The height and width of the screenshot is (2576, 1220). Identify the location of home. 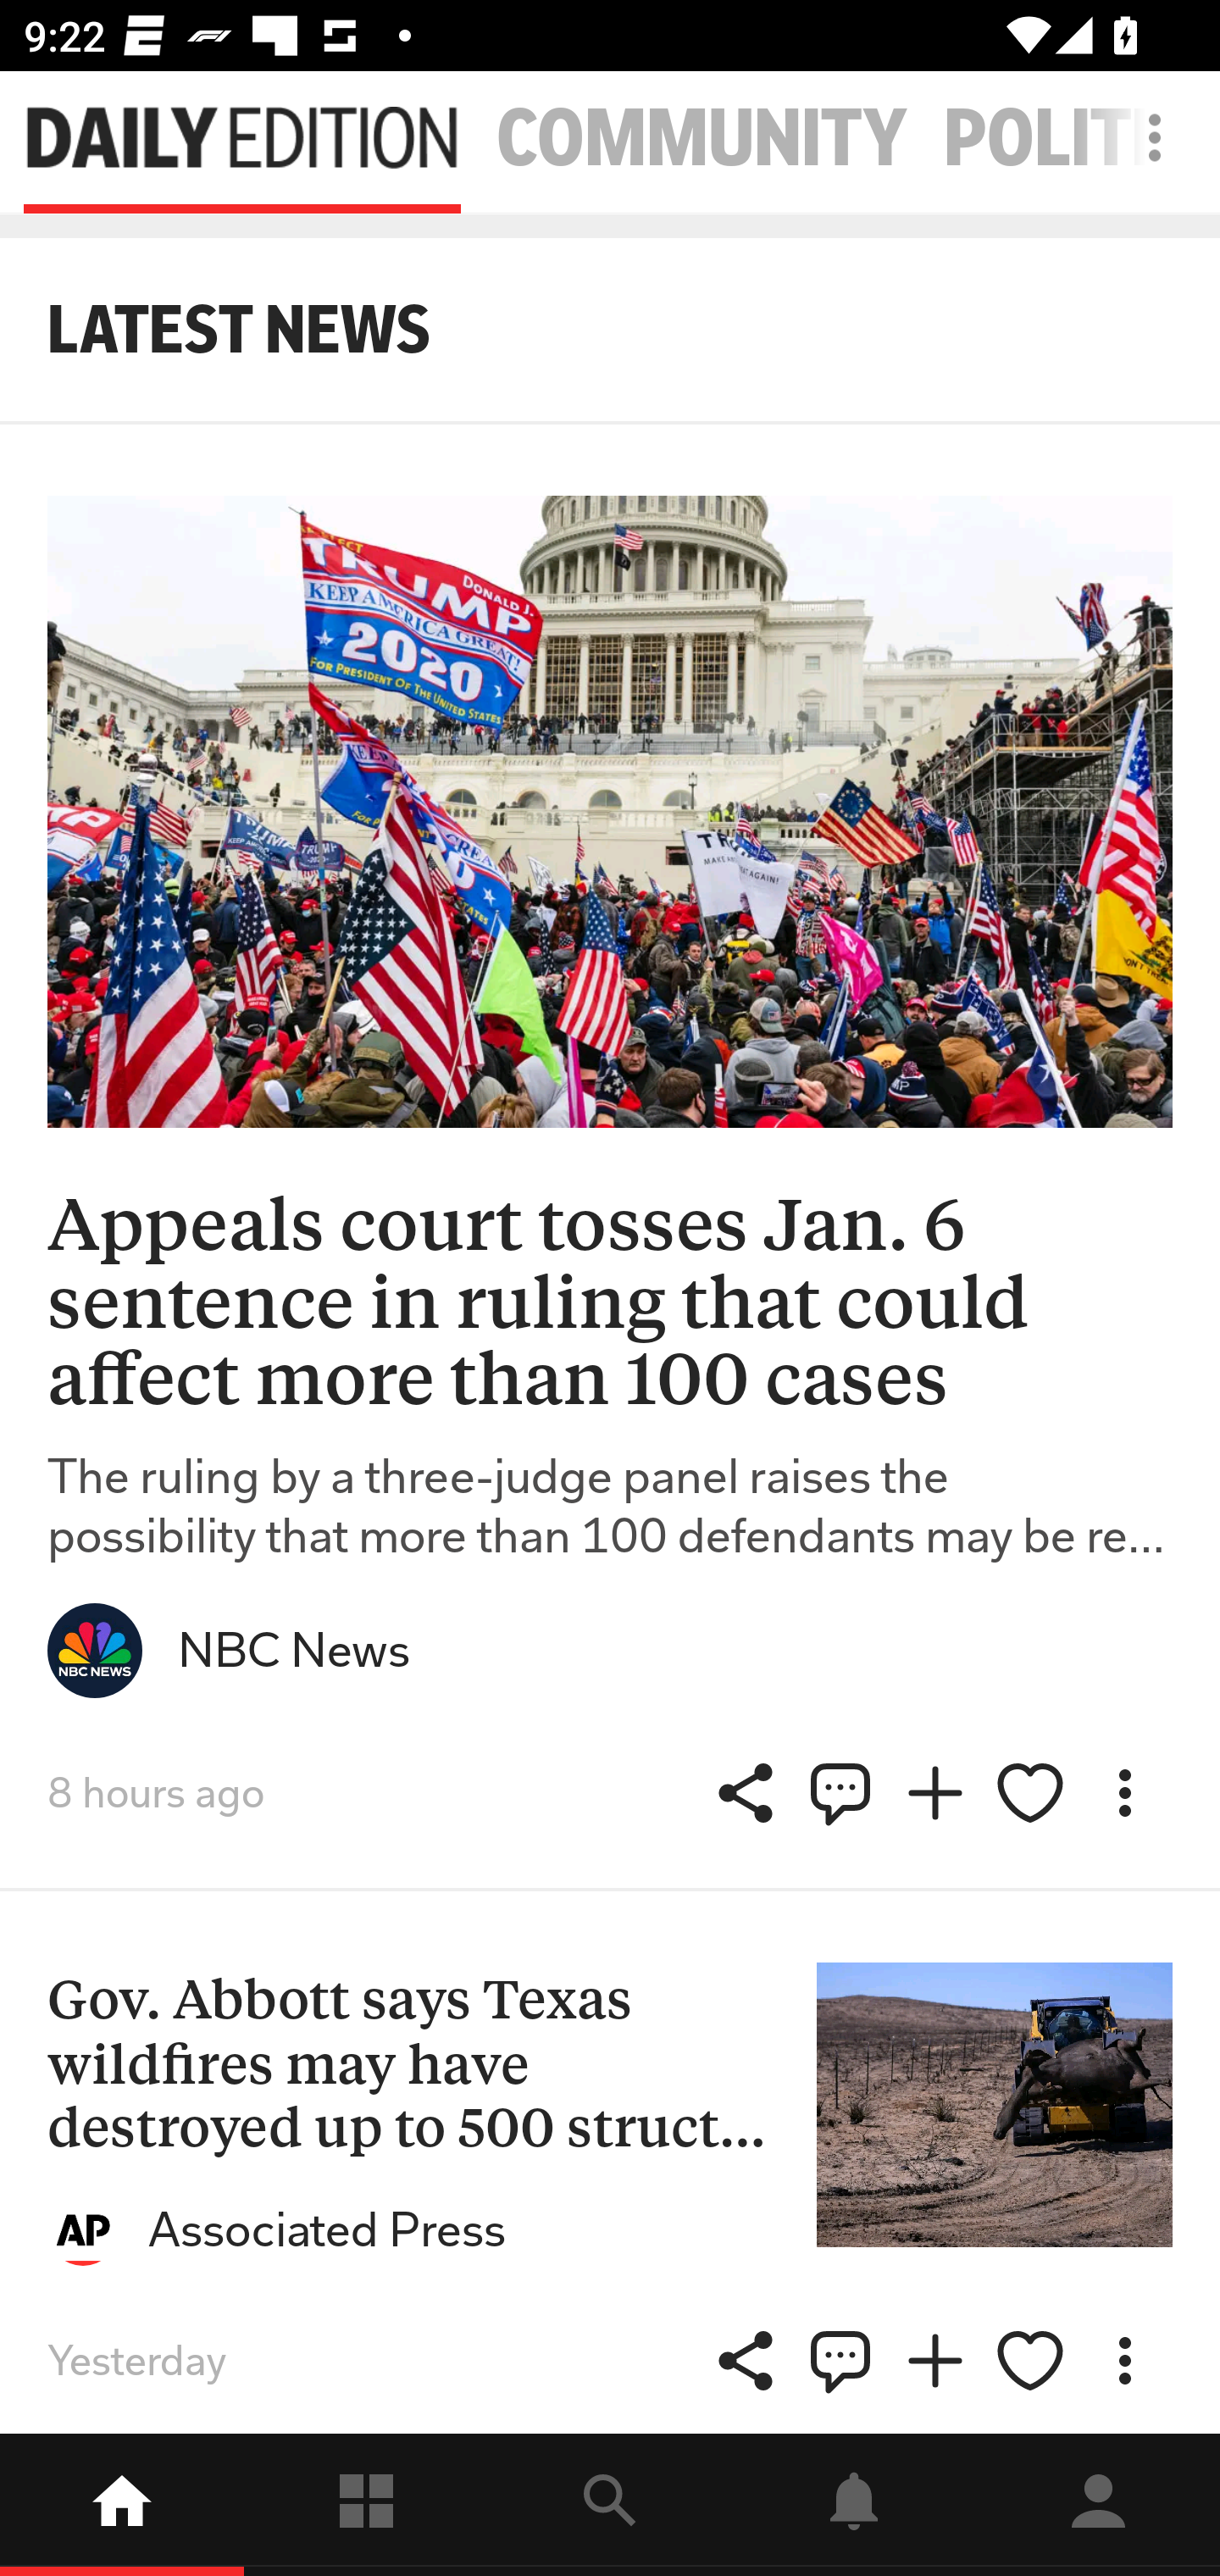
(122, 2505).